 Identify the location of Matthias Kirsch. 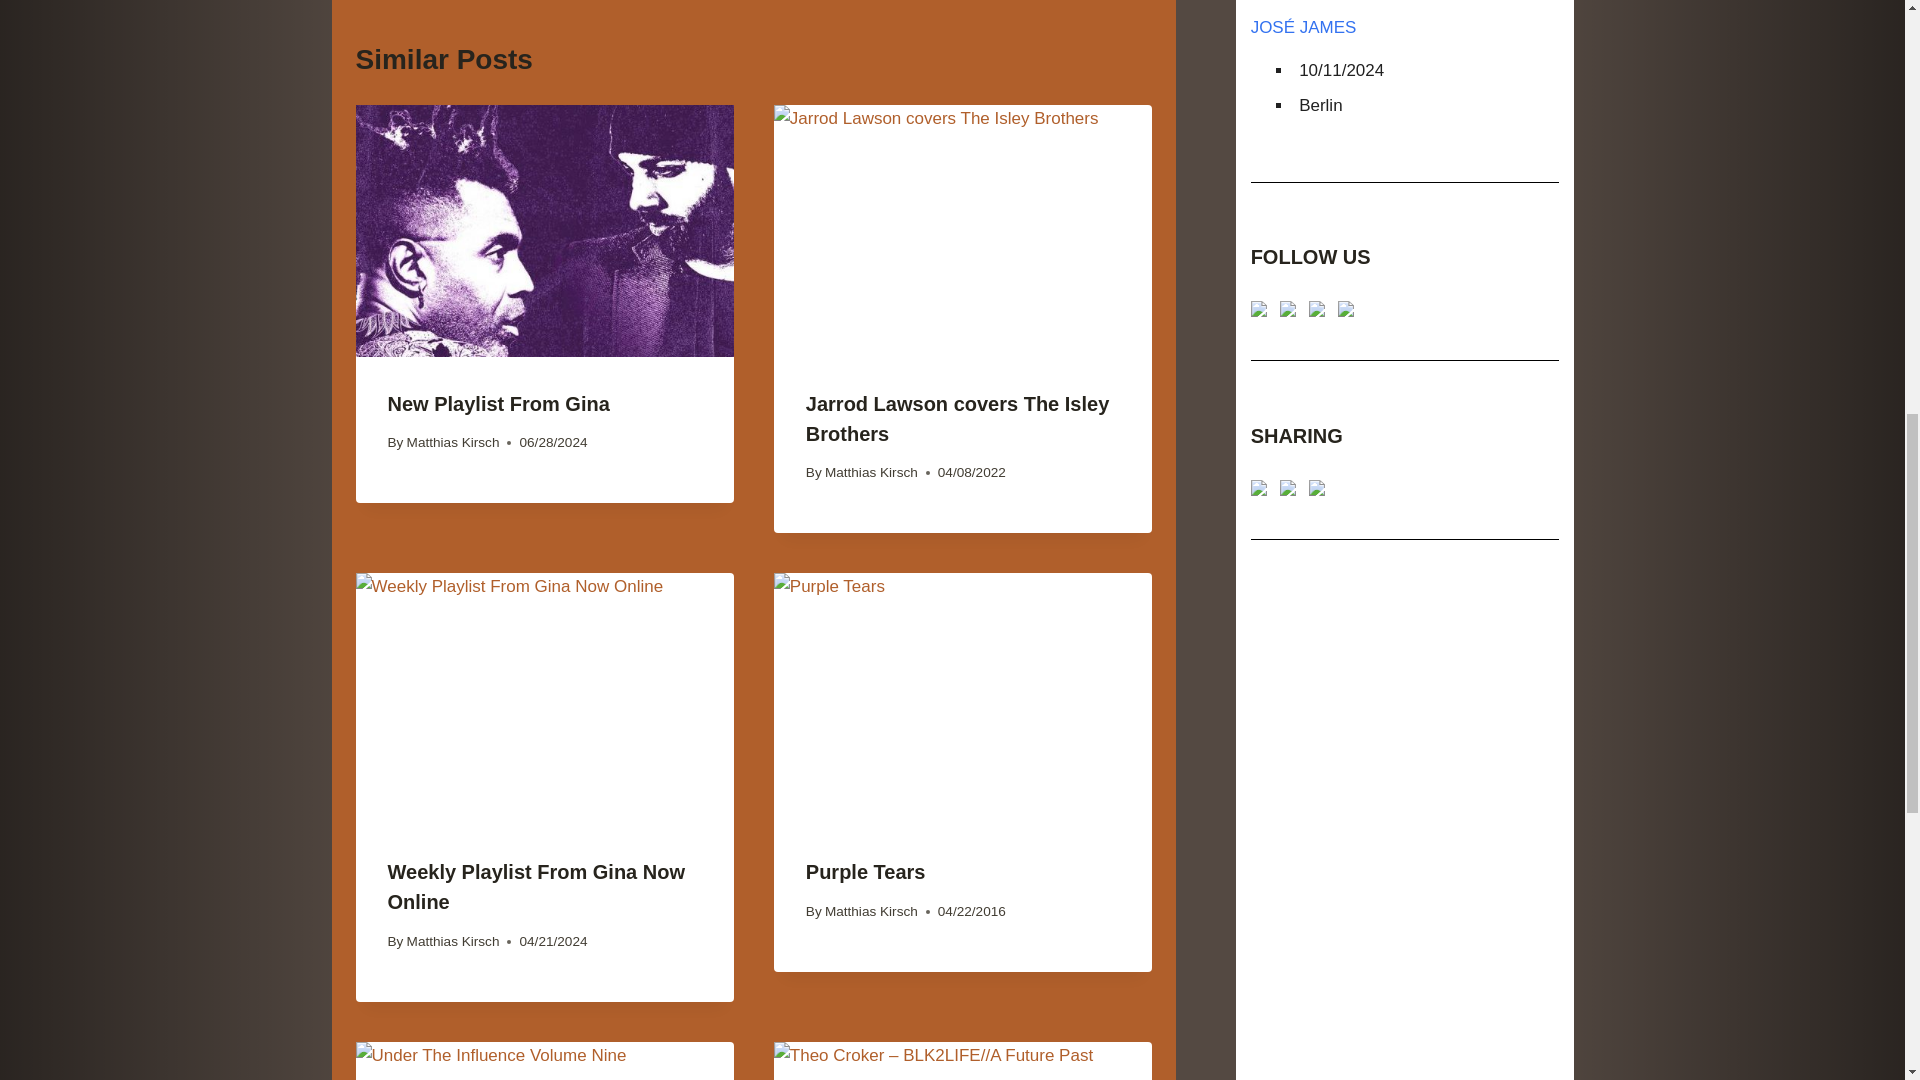
(453, 942).